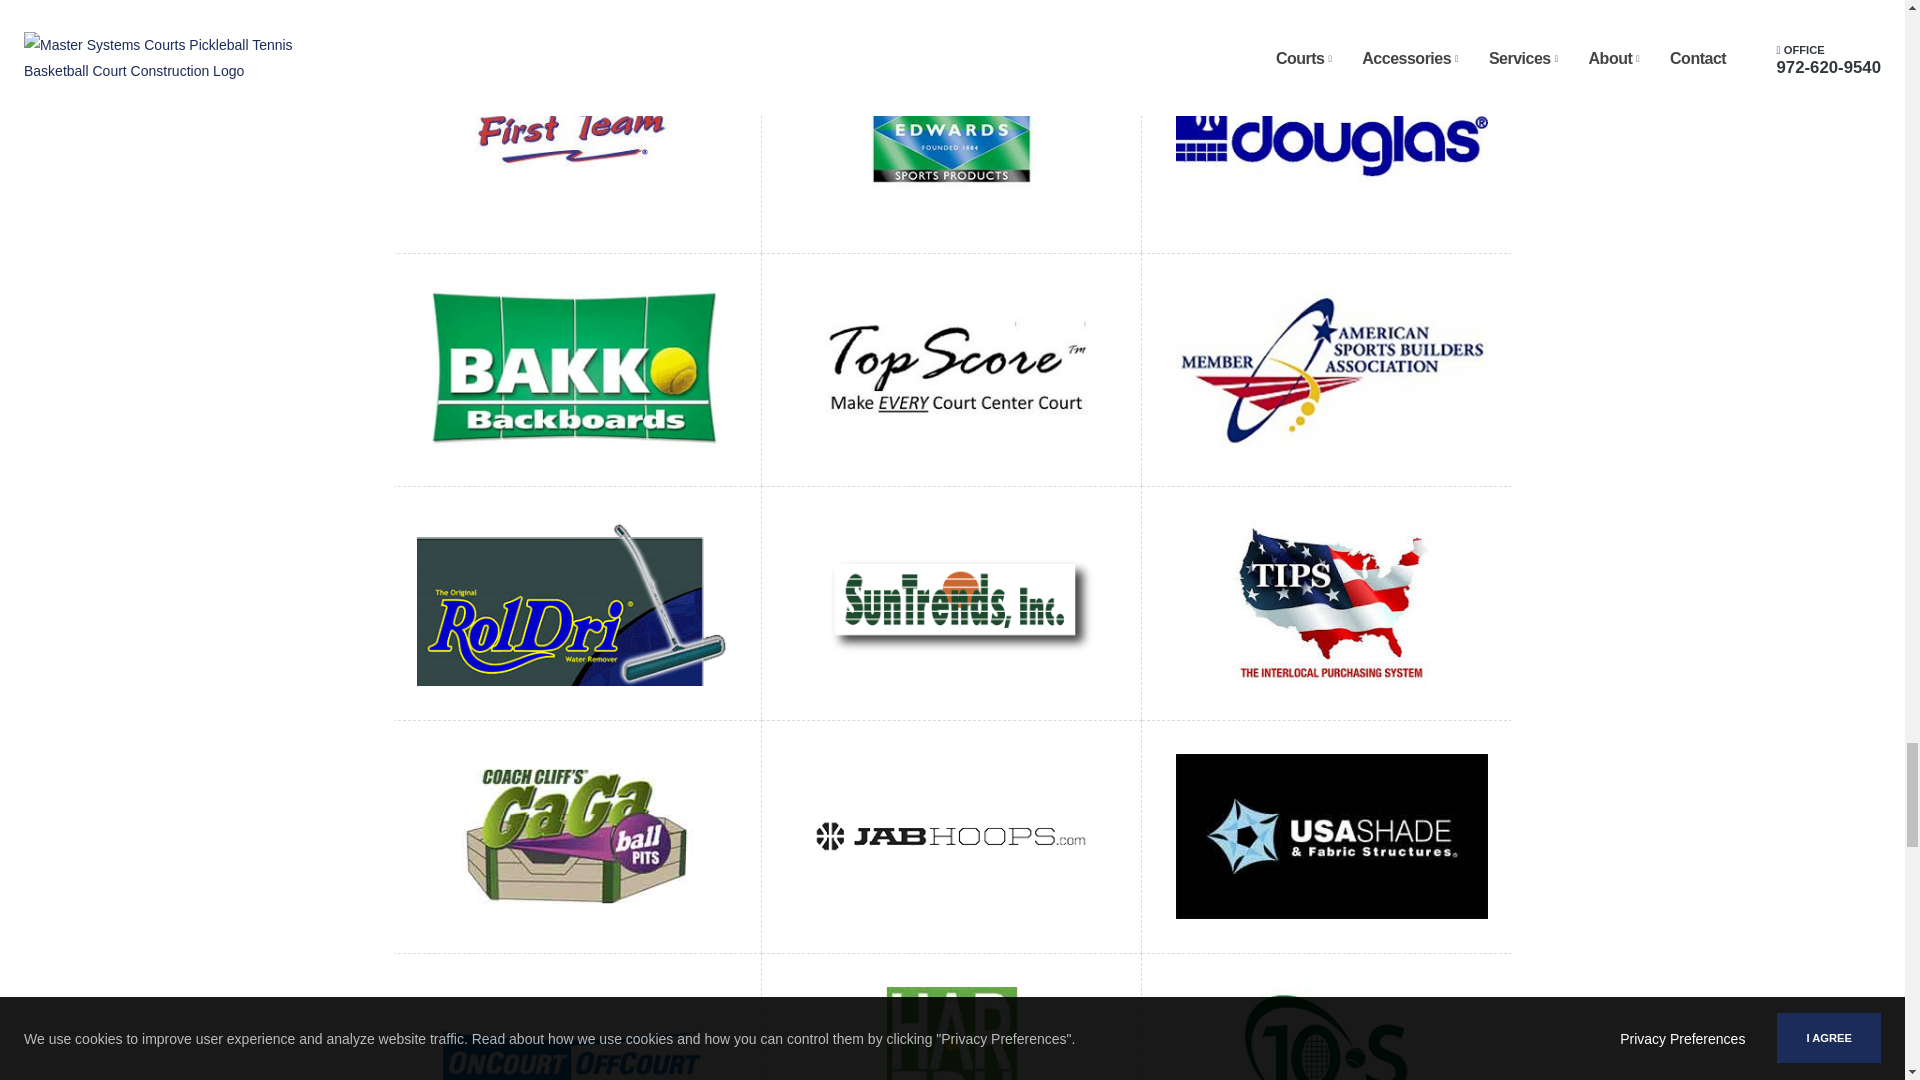 This screenshot has width=1920, height=1080. Describe the element at coordinates (1332, 1067) in the screenshot. I see `10 S Tennis Equipment` at that location.